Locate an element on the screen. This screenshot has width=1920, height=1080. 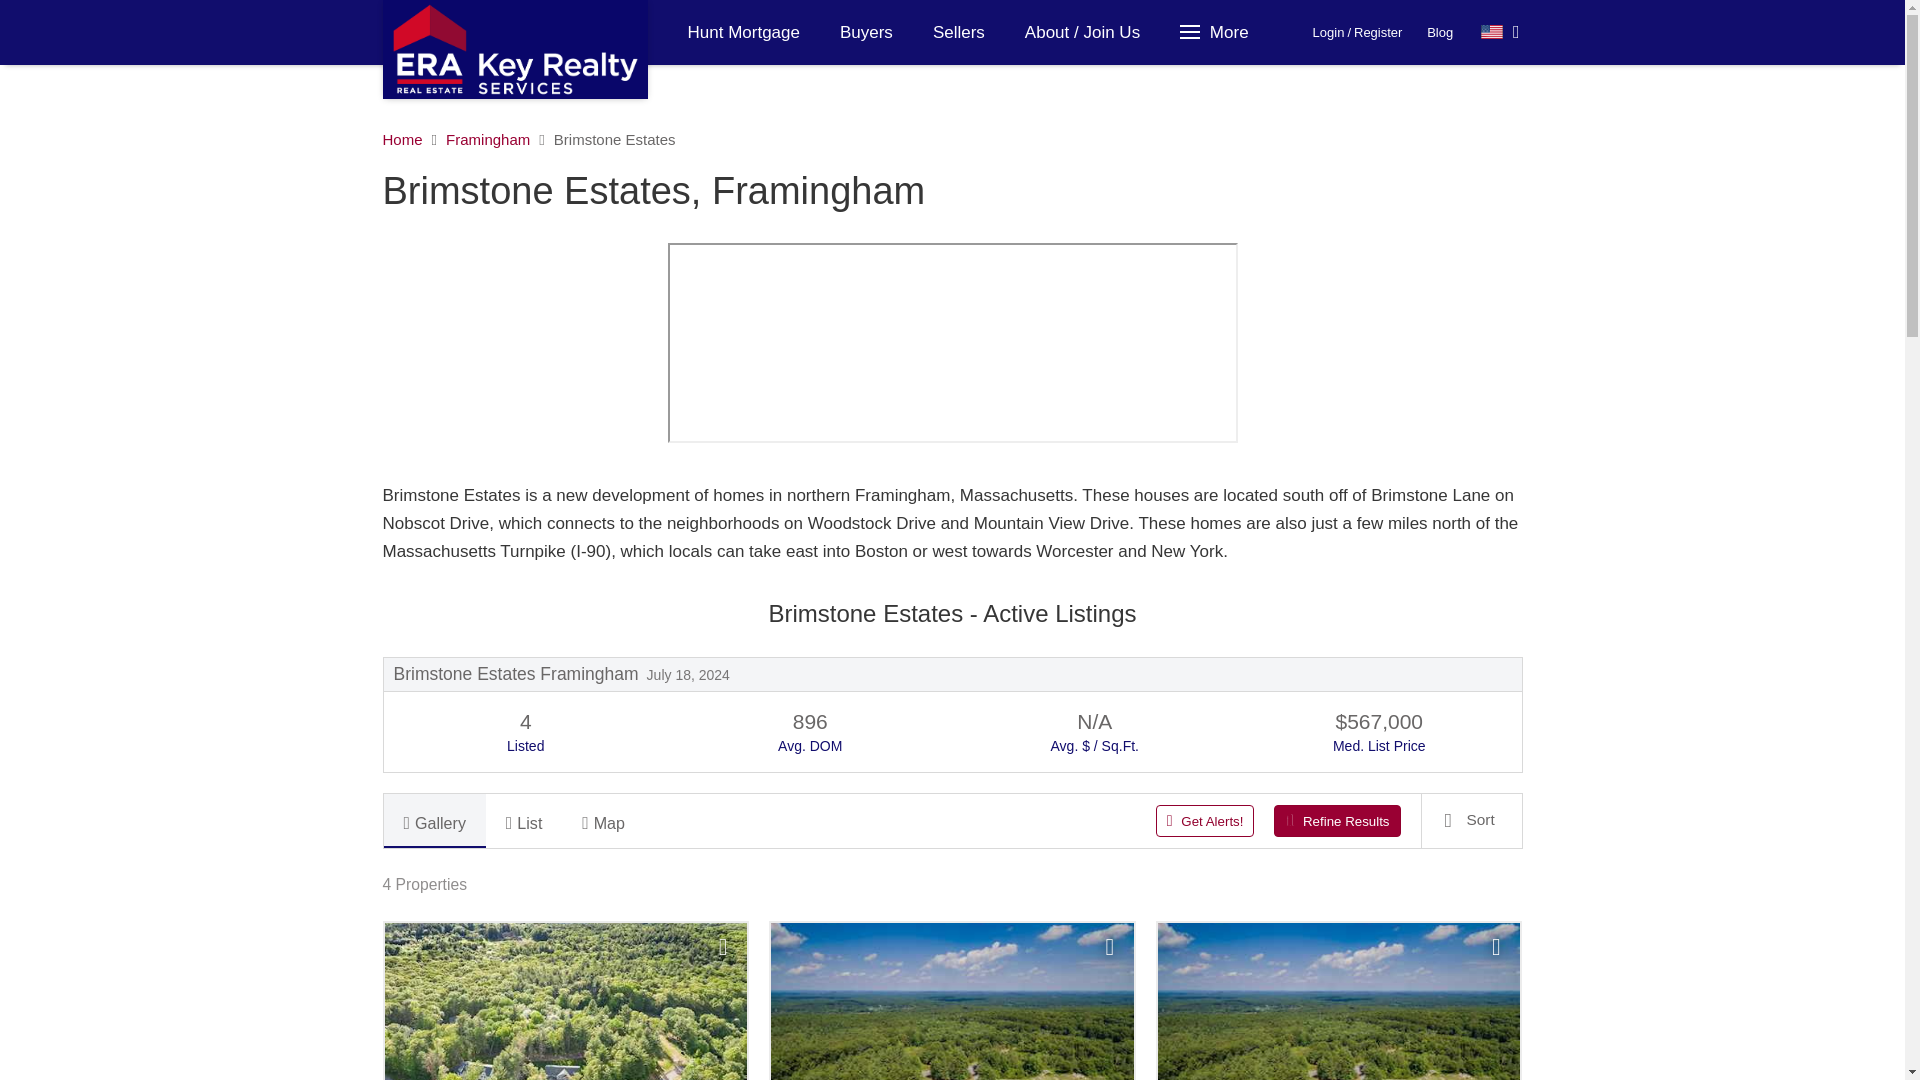
Sellers is located at coordinates (958, 32).